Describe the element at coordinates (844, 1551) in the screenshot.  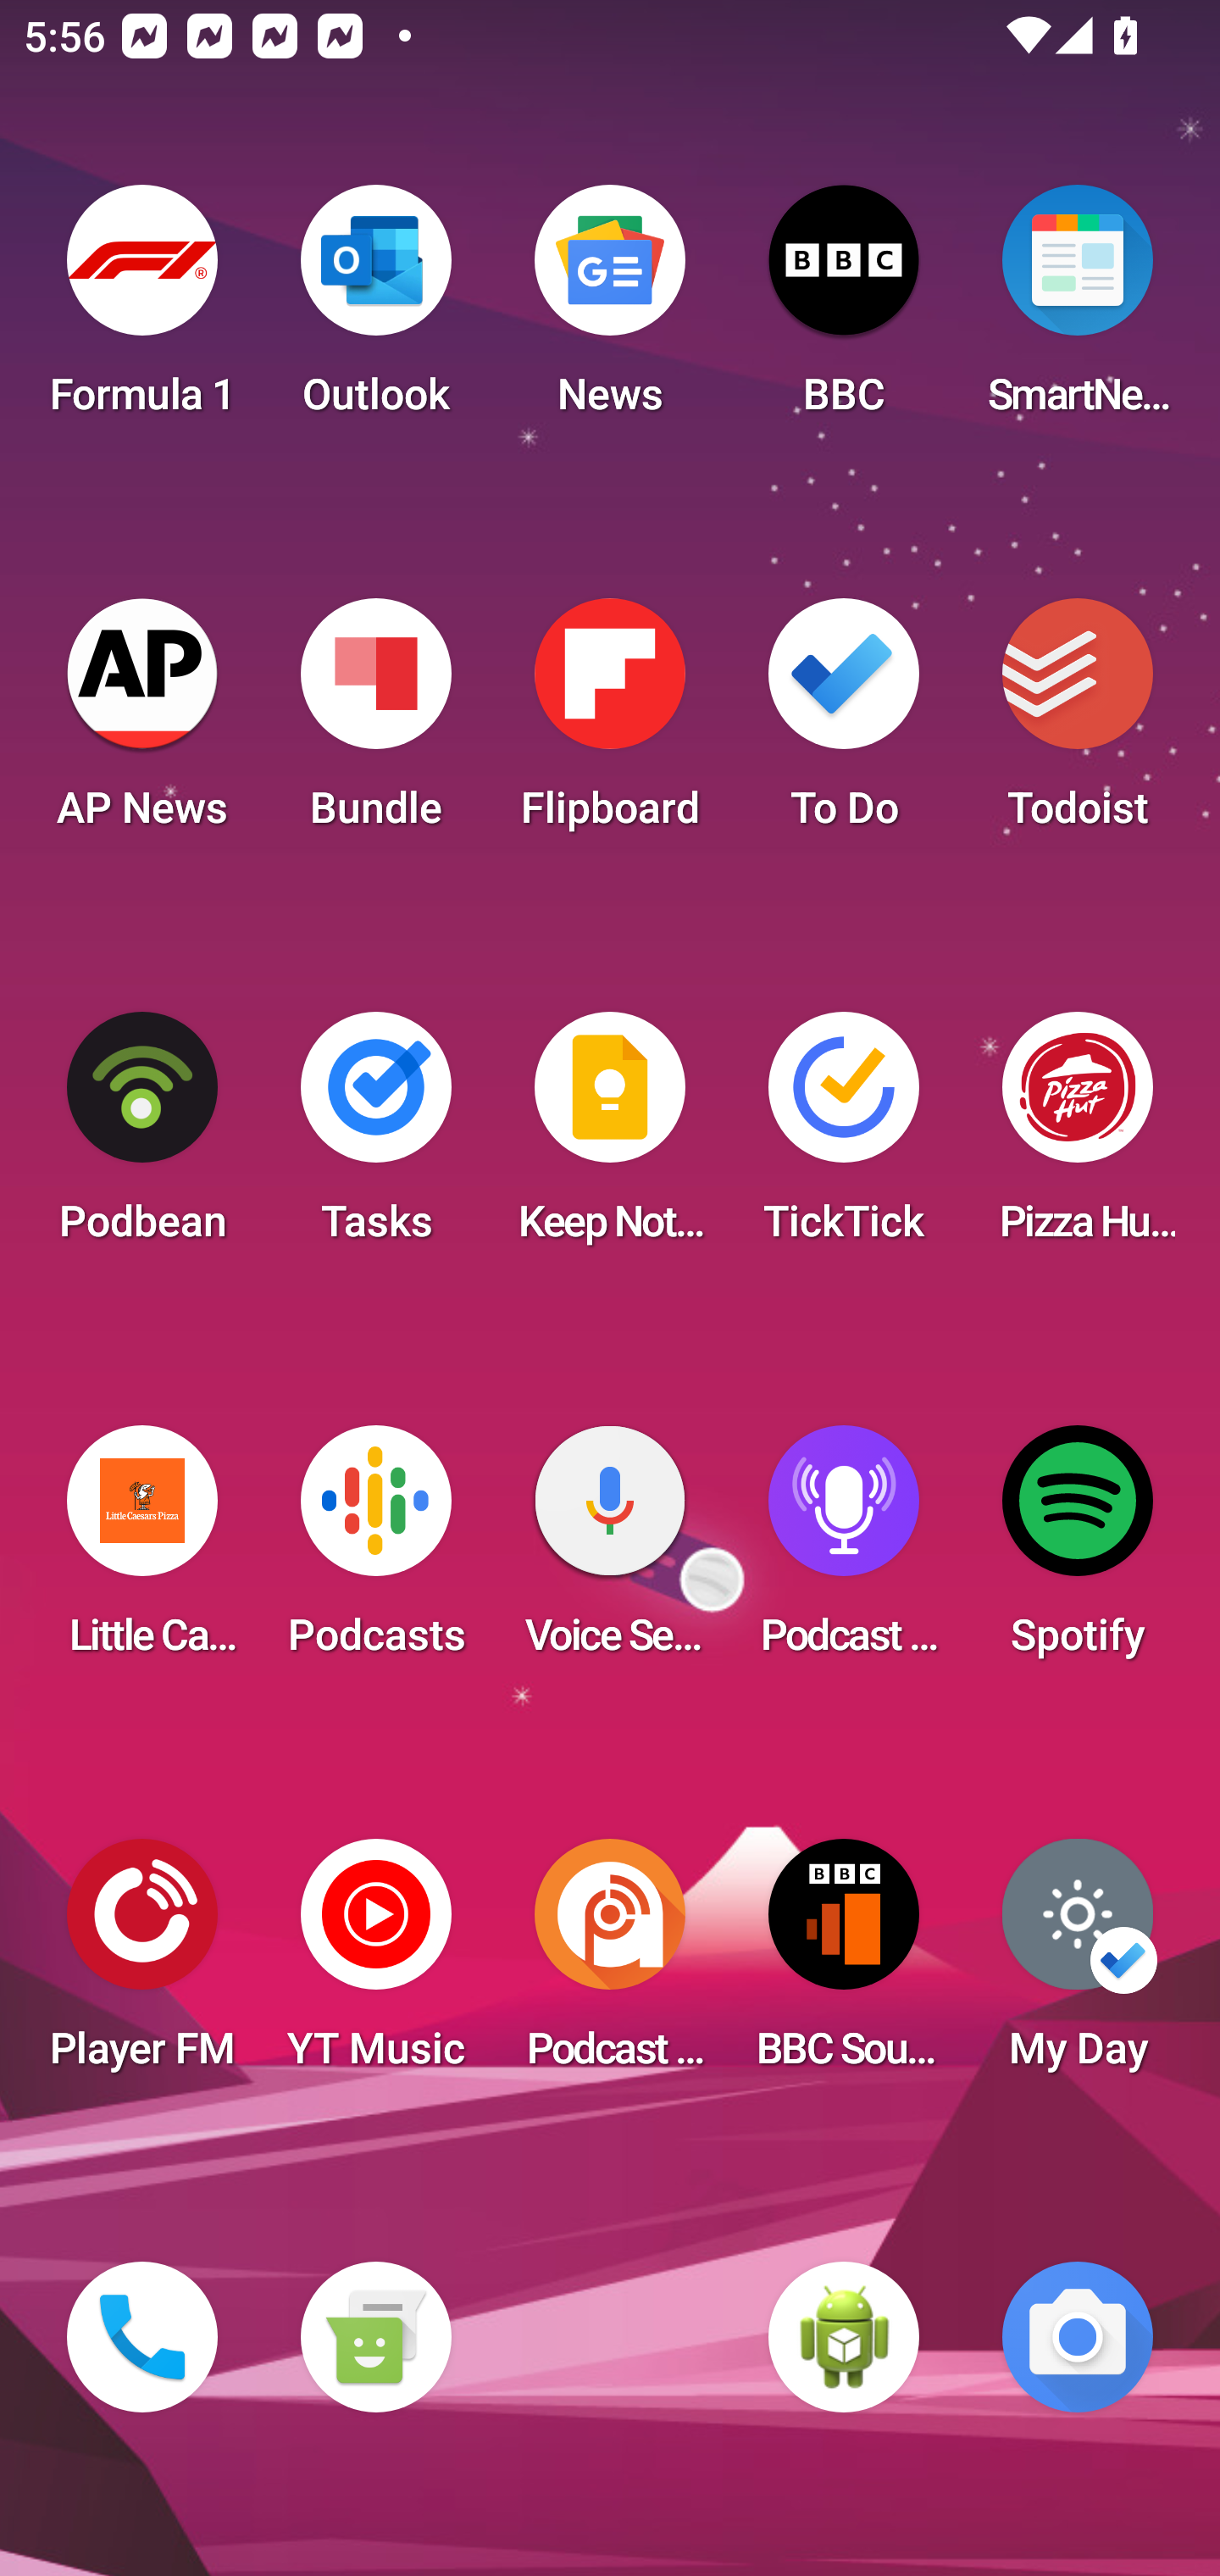
I see `Podcast Player` at that location.